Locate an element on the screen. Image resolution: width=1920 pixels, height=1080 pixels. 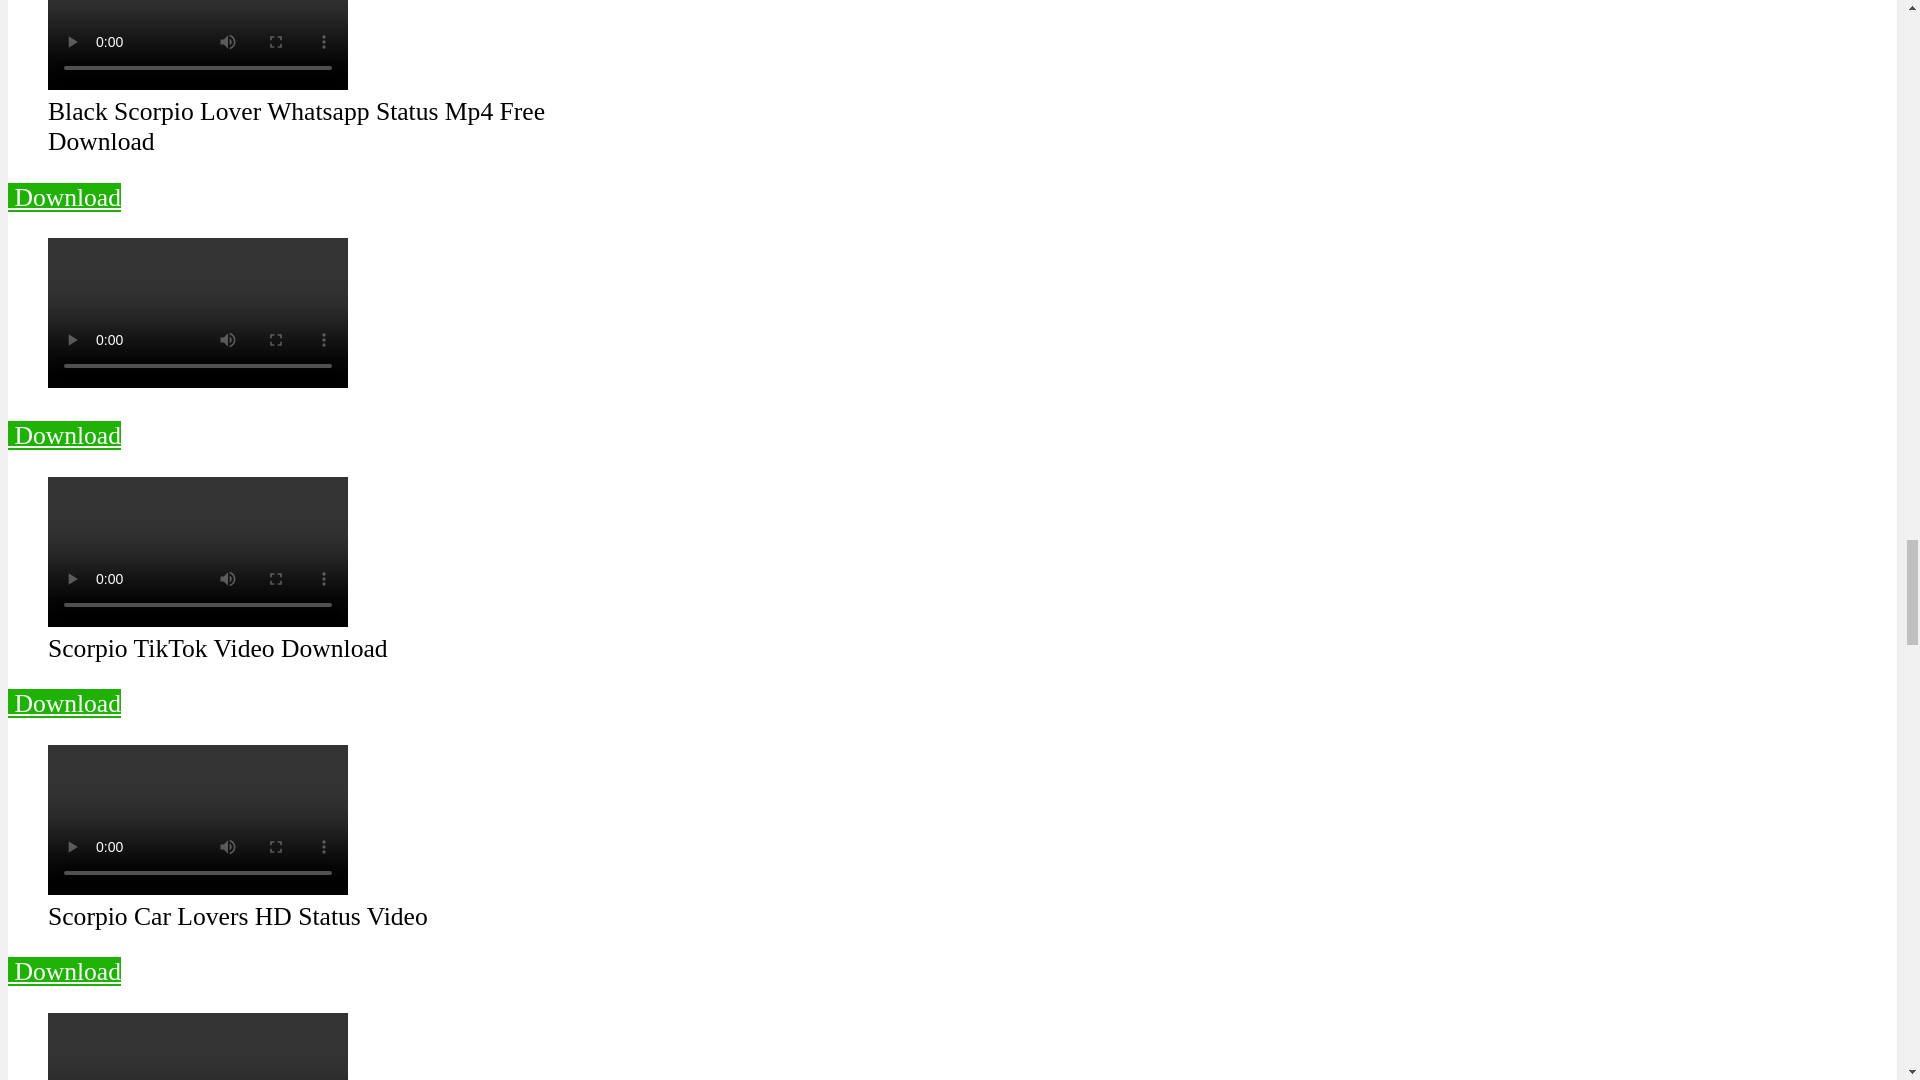
 Download is located at coordinates (64, 704).